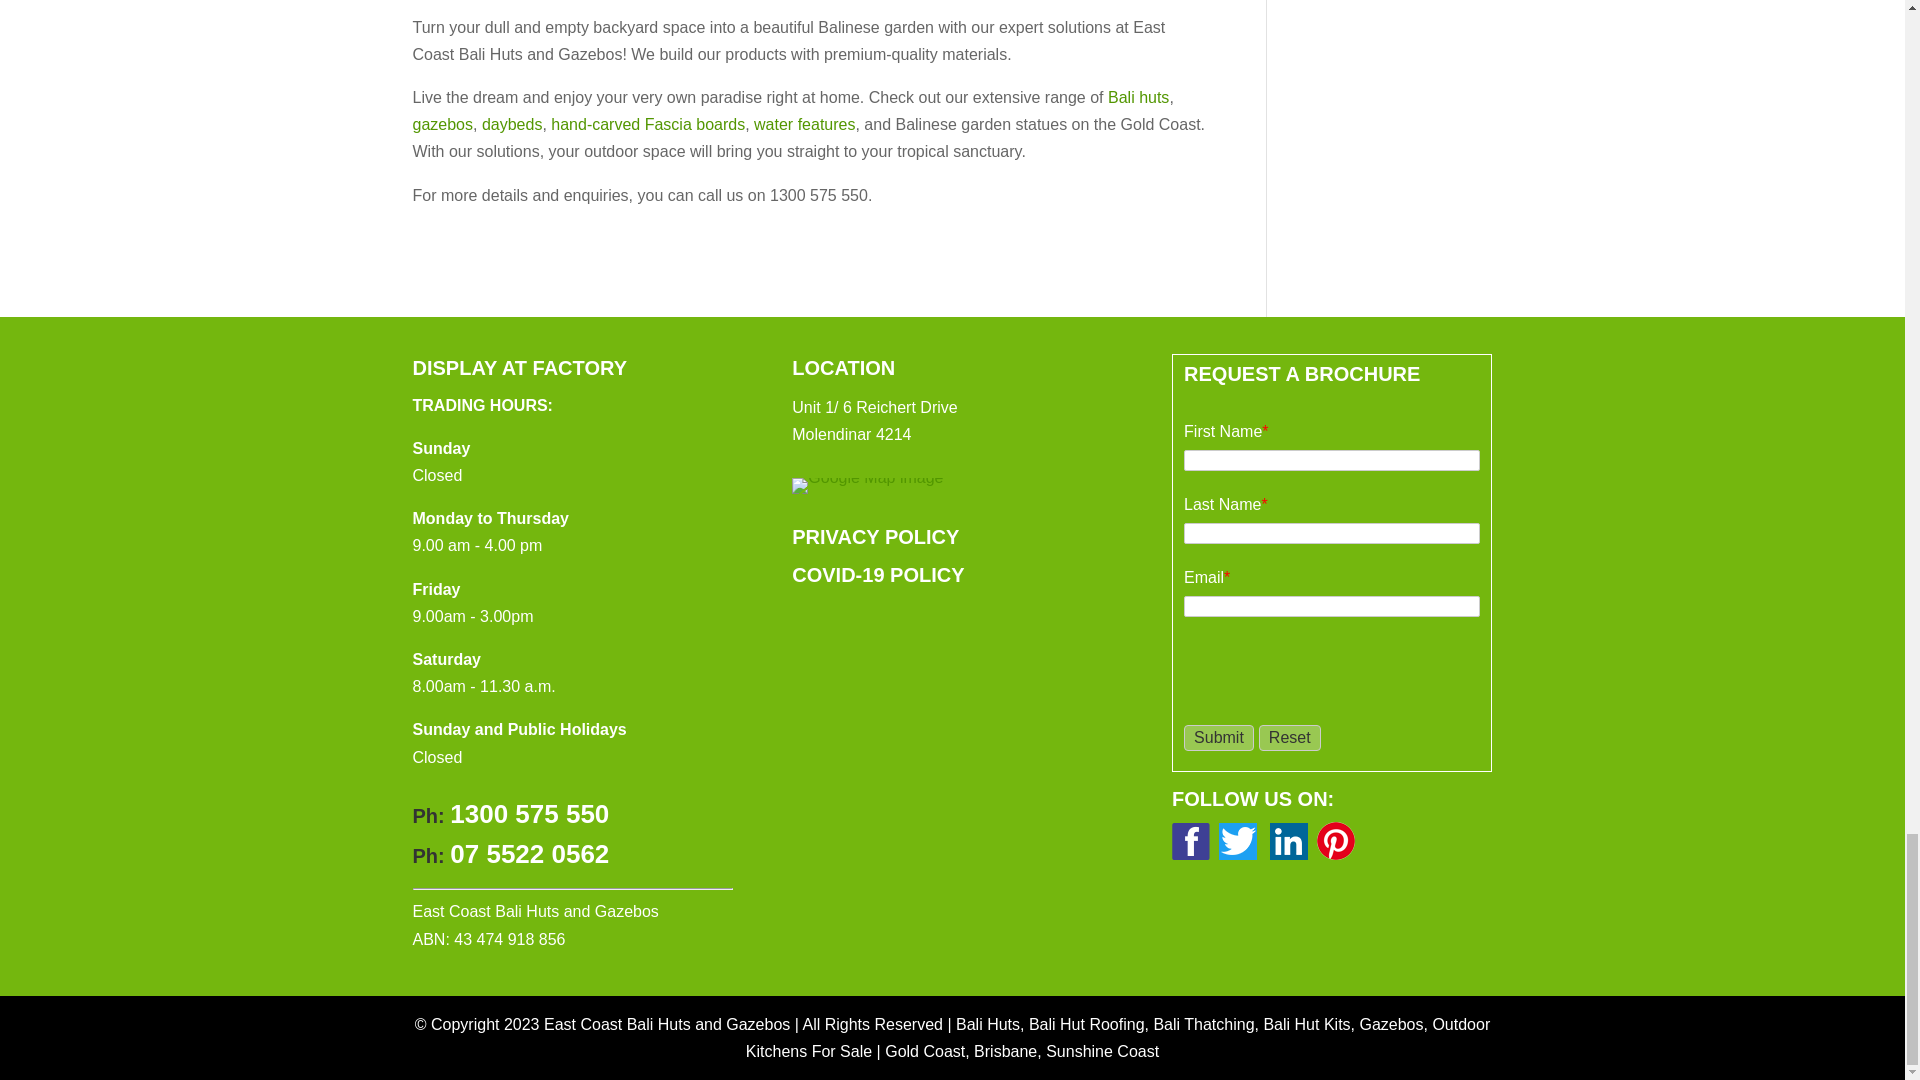 This screenshot has width=1920, height=1080. What do you see at coordinates (1238, 840) in the screenshot?
I see `Twitter` at bounding box center [1238, 840].